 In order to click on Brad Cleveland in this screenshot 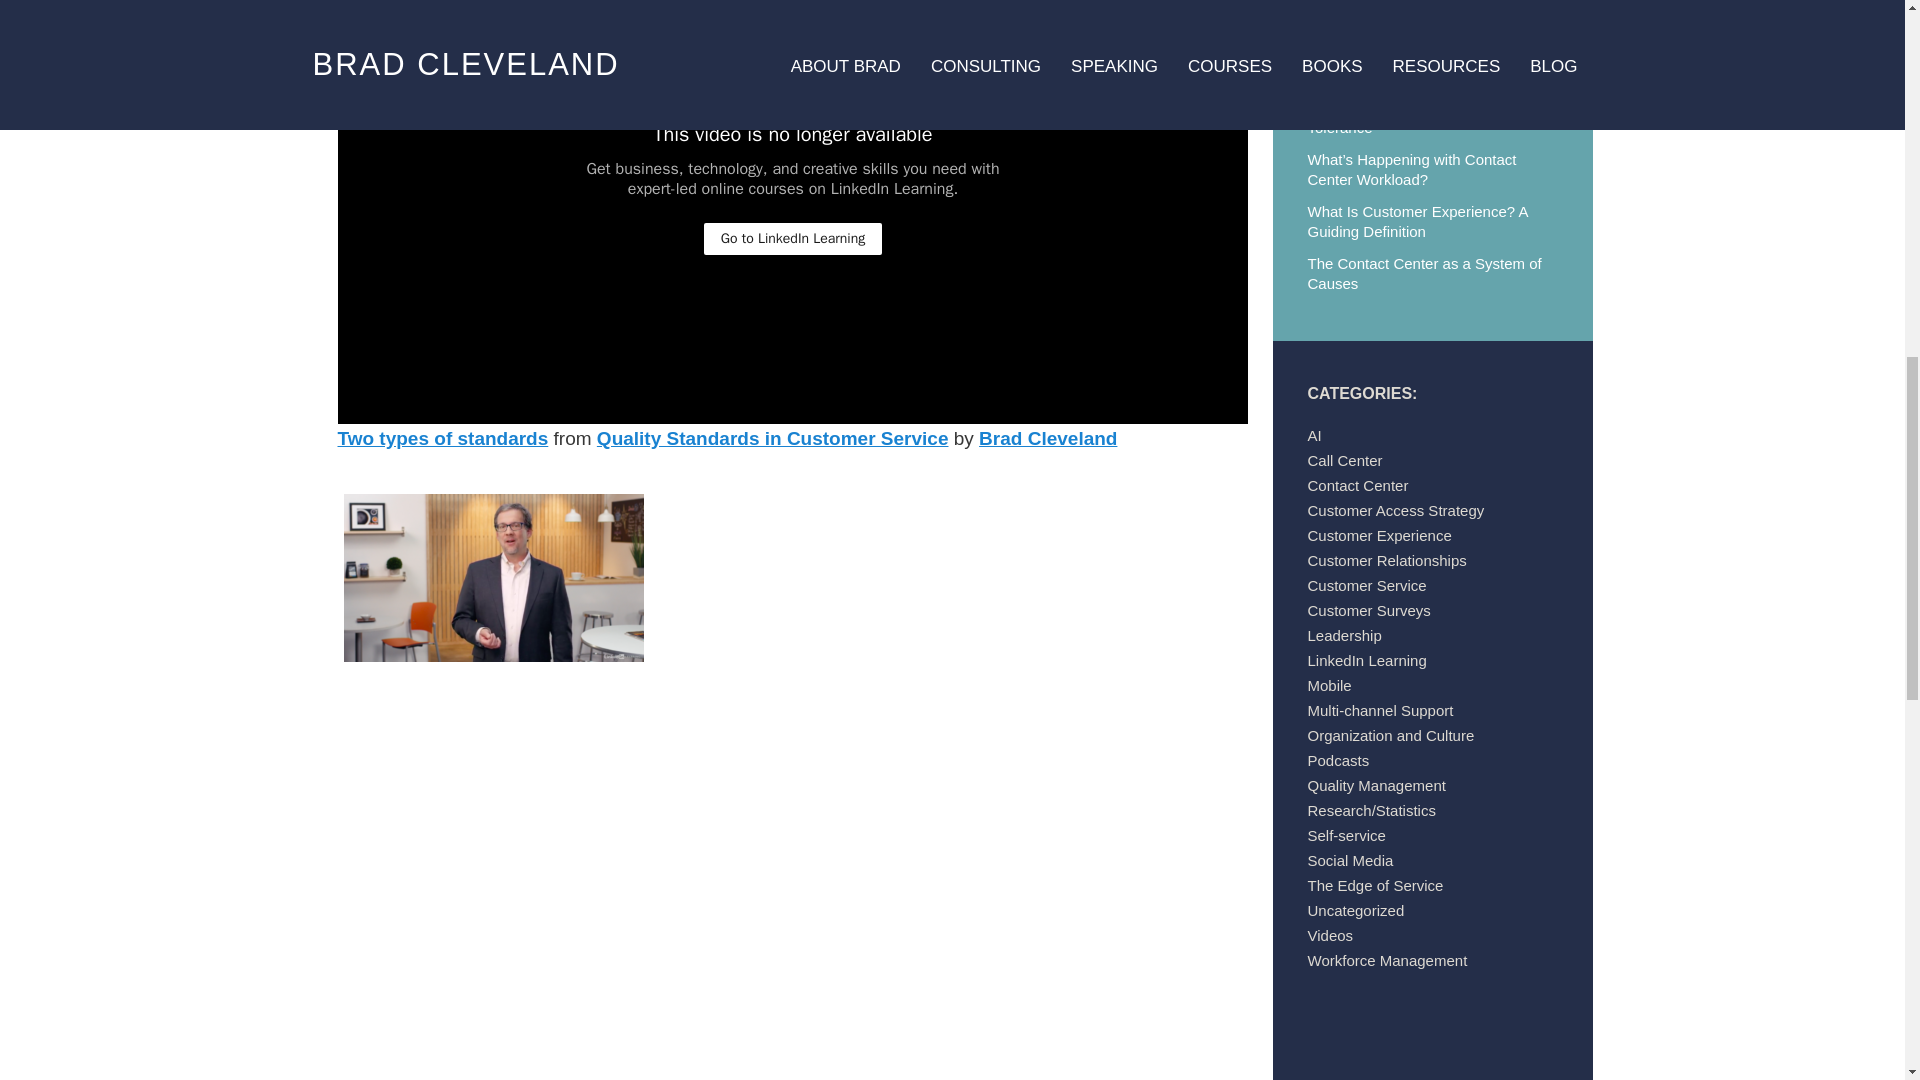, I will do `click(1048, 438)`.